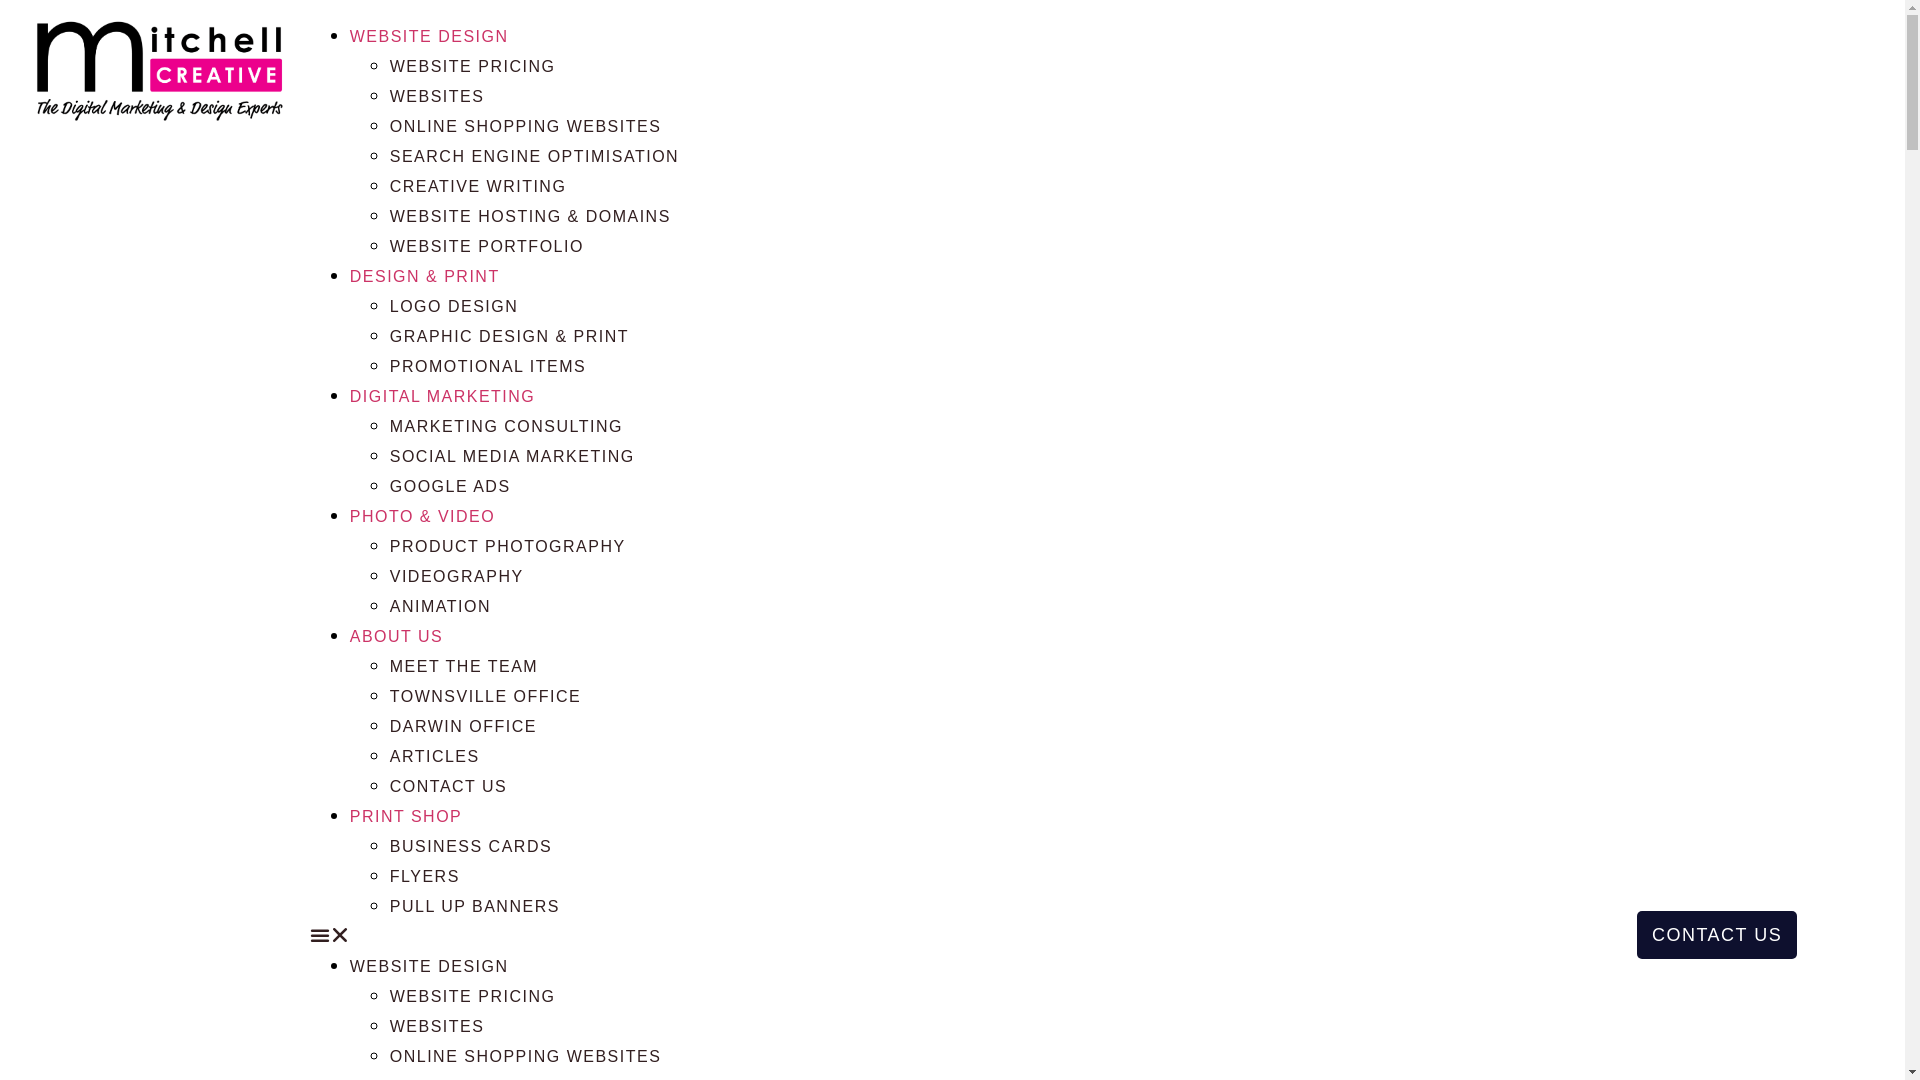 The image size is (1920, 1080). I want to click on ANIMATION, so click(440, 606).